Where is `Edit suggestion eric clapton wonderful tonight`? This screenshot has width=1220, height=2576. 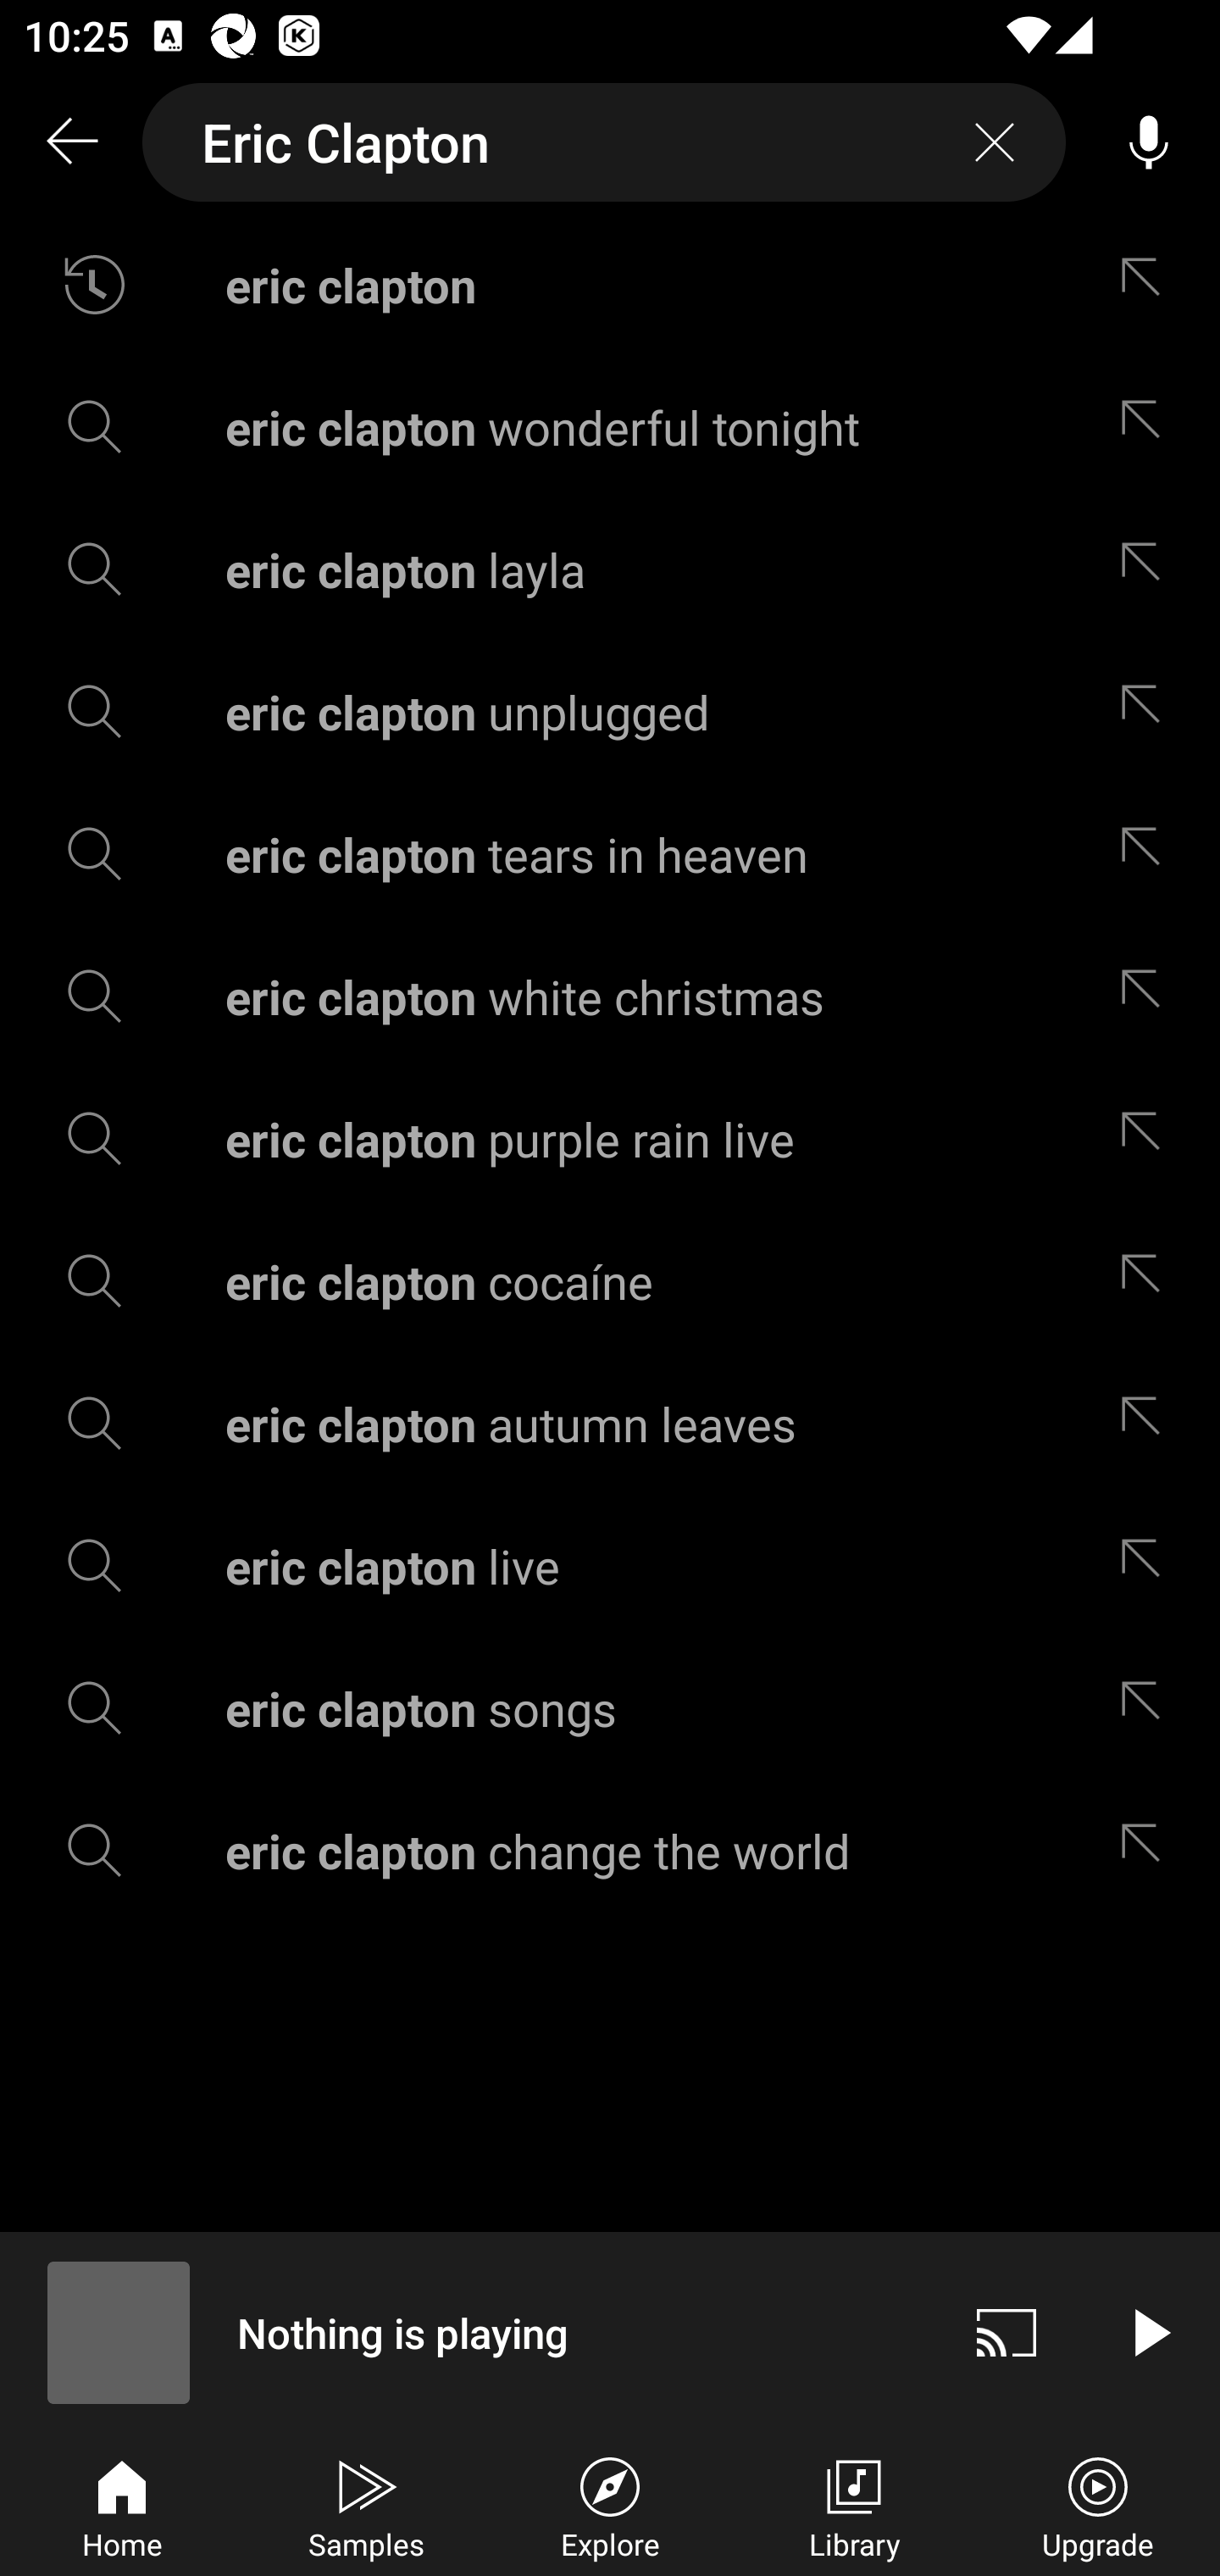
Edit suggestion eric clapton wonderful tonight is located at coordinates (1148, 425).